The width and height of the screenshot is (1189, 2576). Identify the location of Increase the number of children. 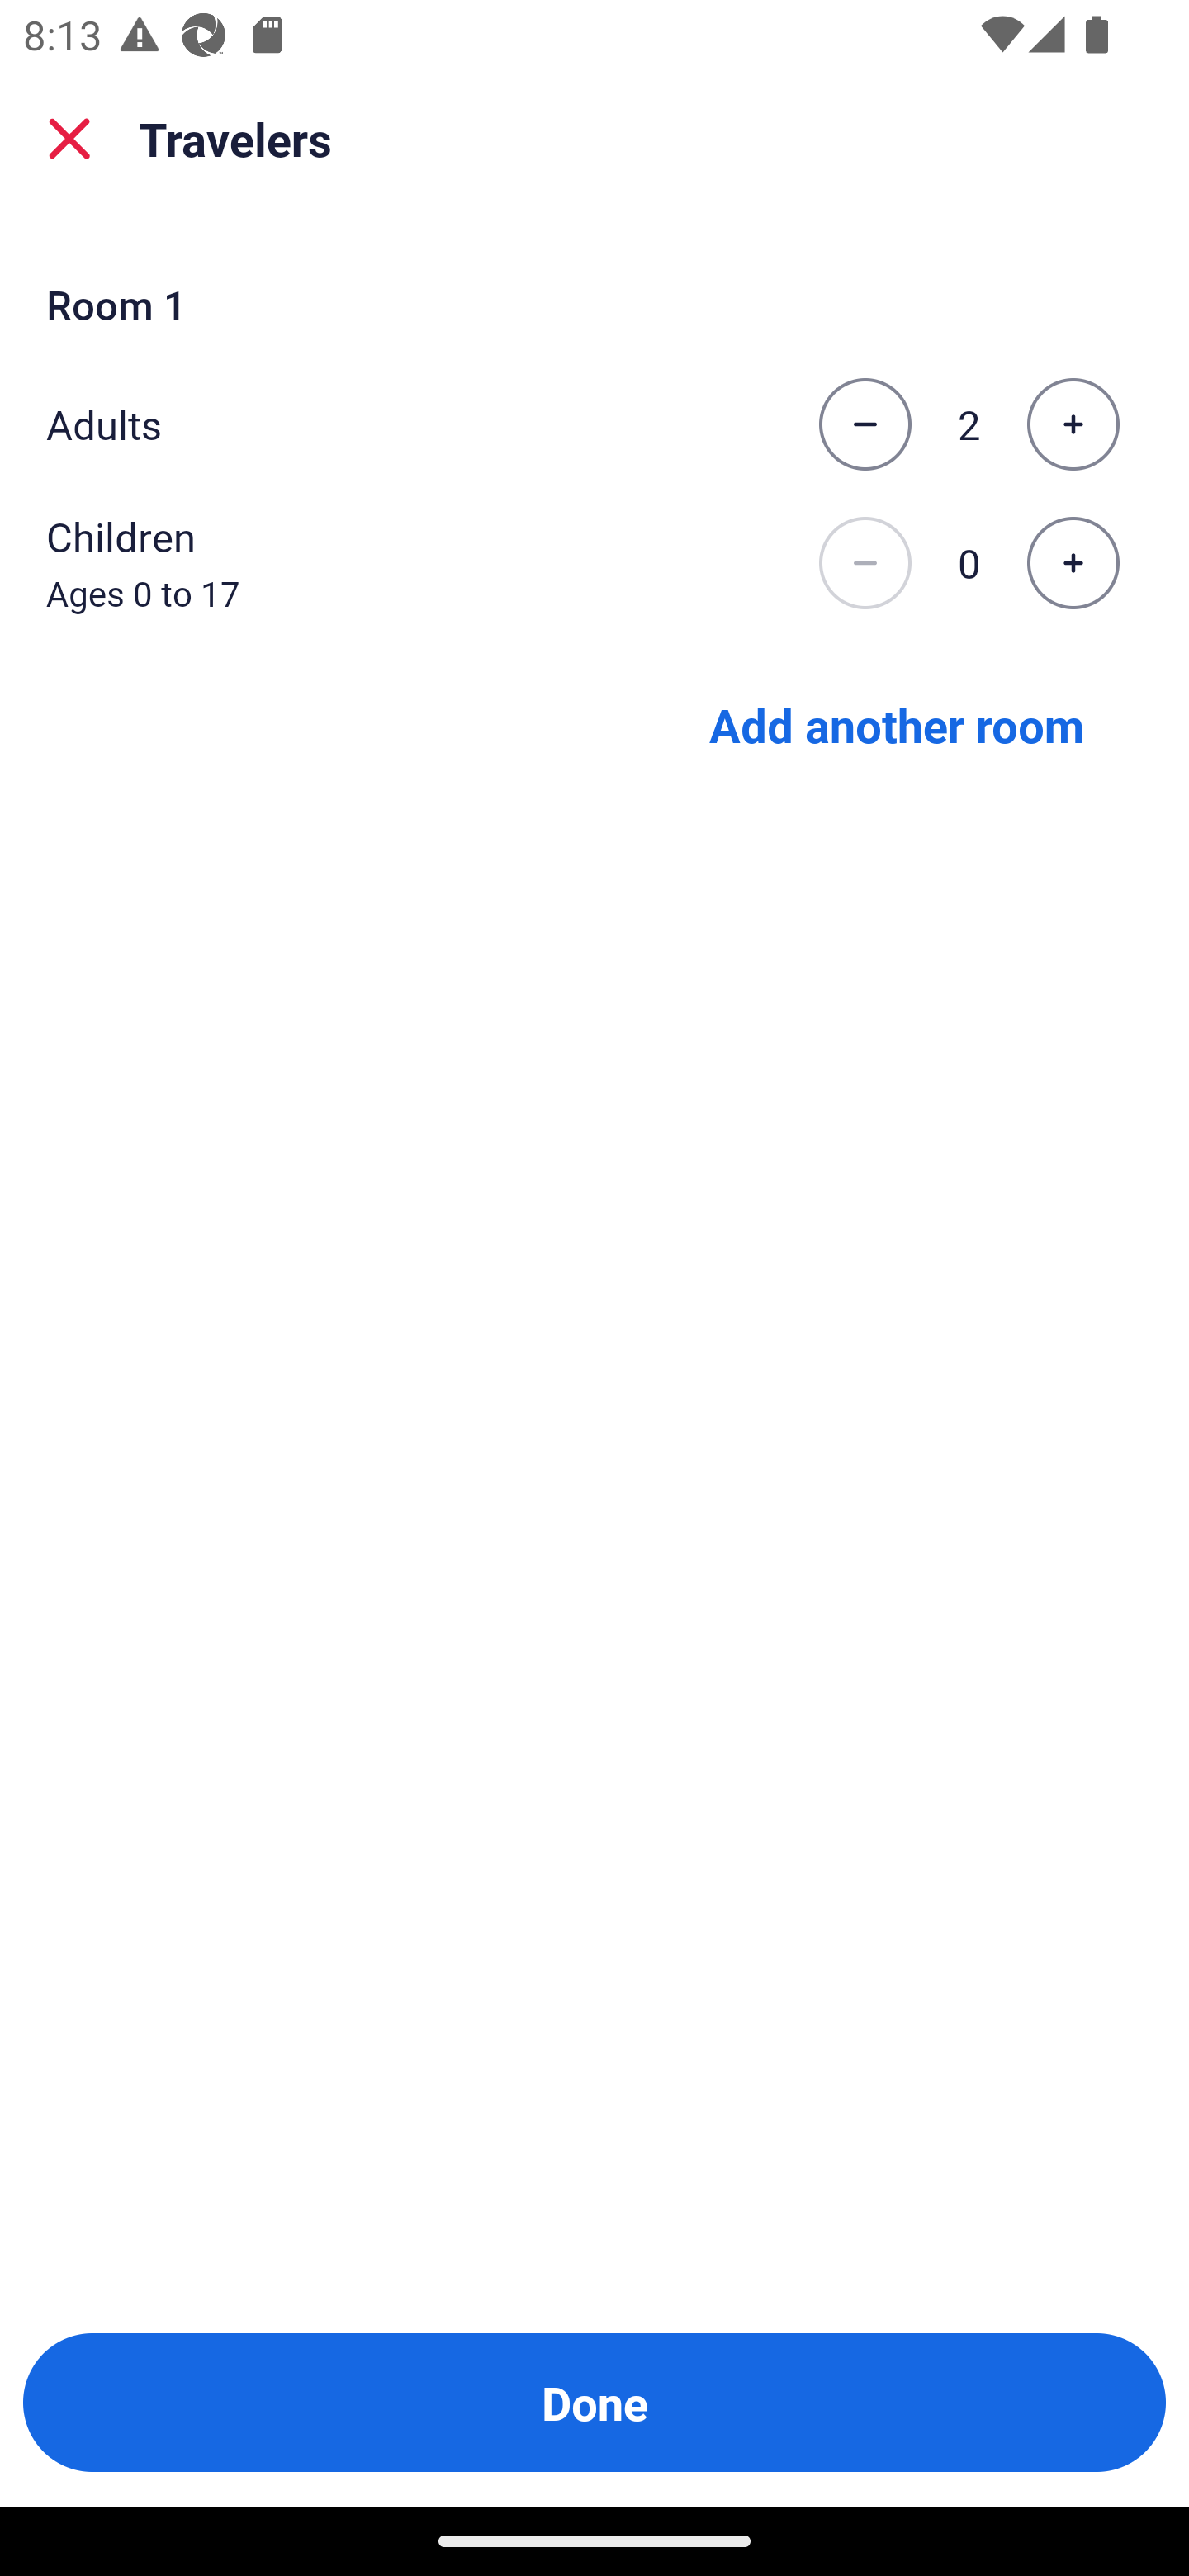
(1073, 564).